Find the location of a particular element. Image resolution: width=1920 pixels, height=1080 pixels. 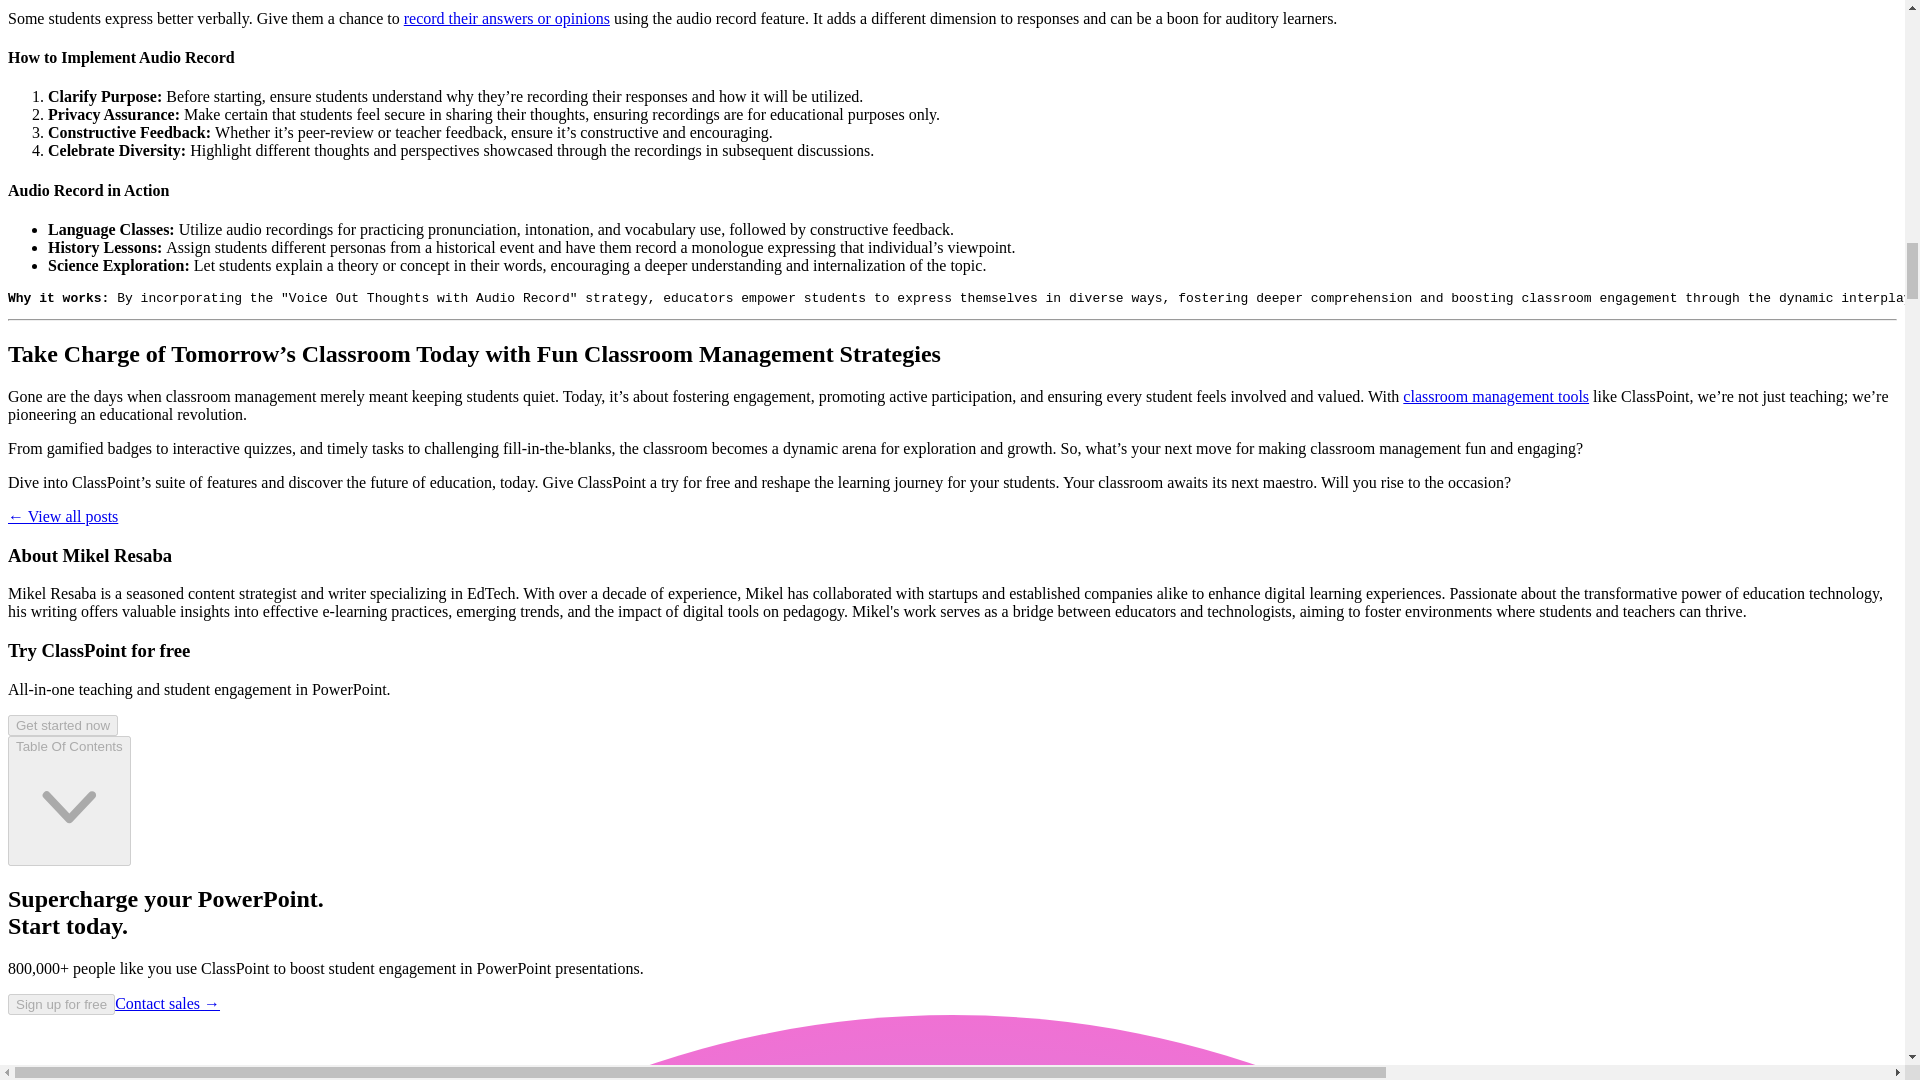

Get started now is located at coordinates (62, 724).